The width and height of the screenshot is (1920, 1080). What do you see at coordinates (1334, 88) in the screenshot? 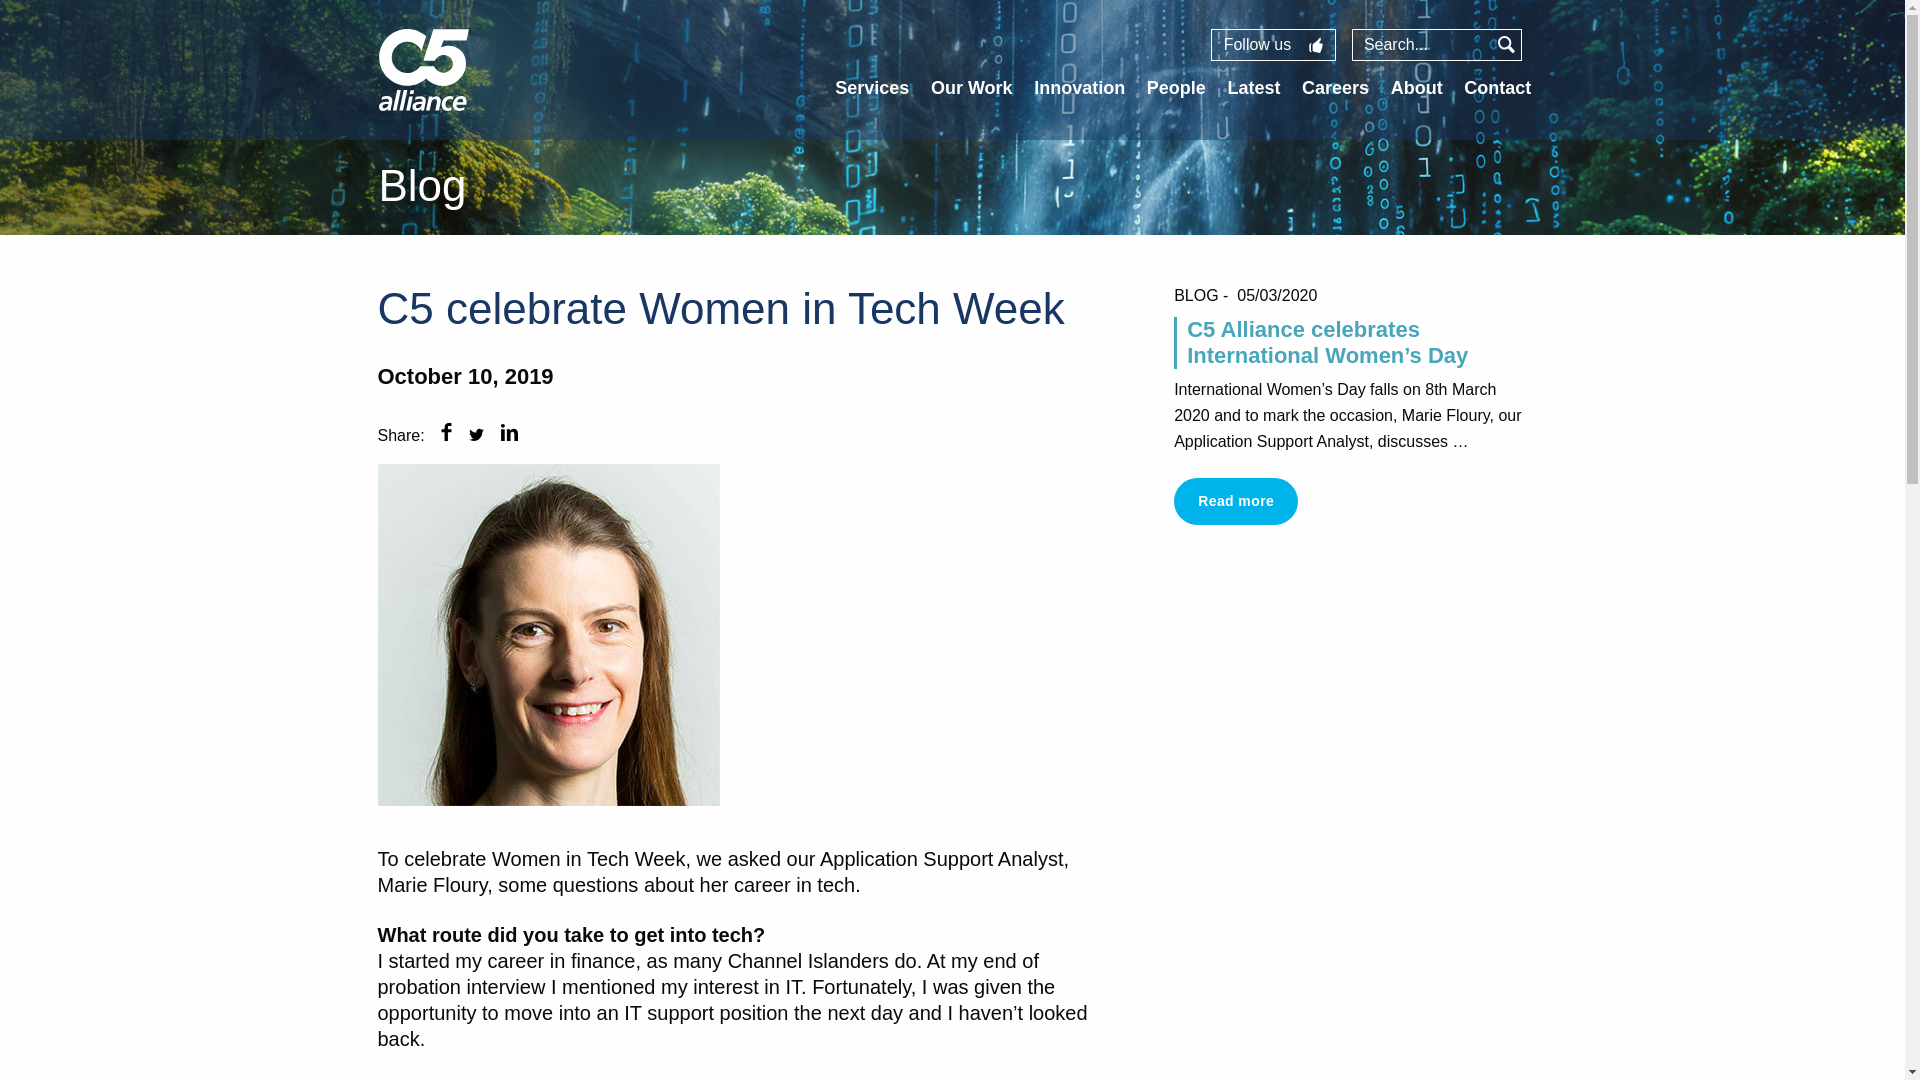
I see `Careers` at bounding box center [1334, 88].